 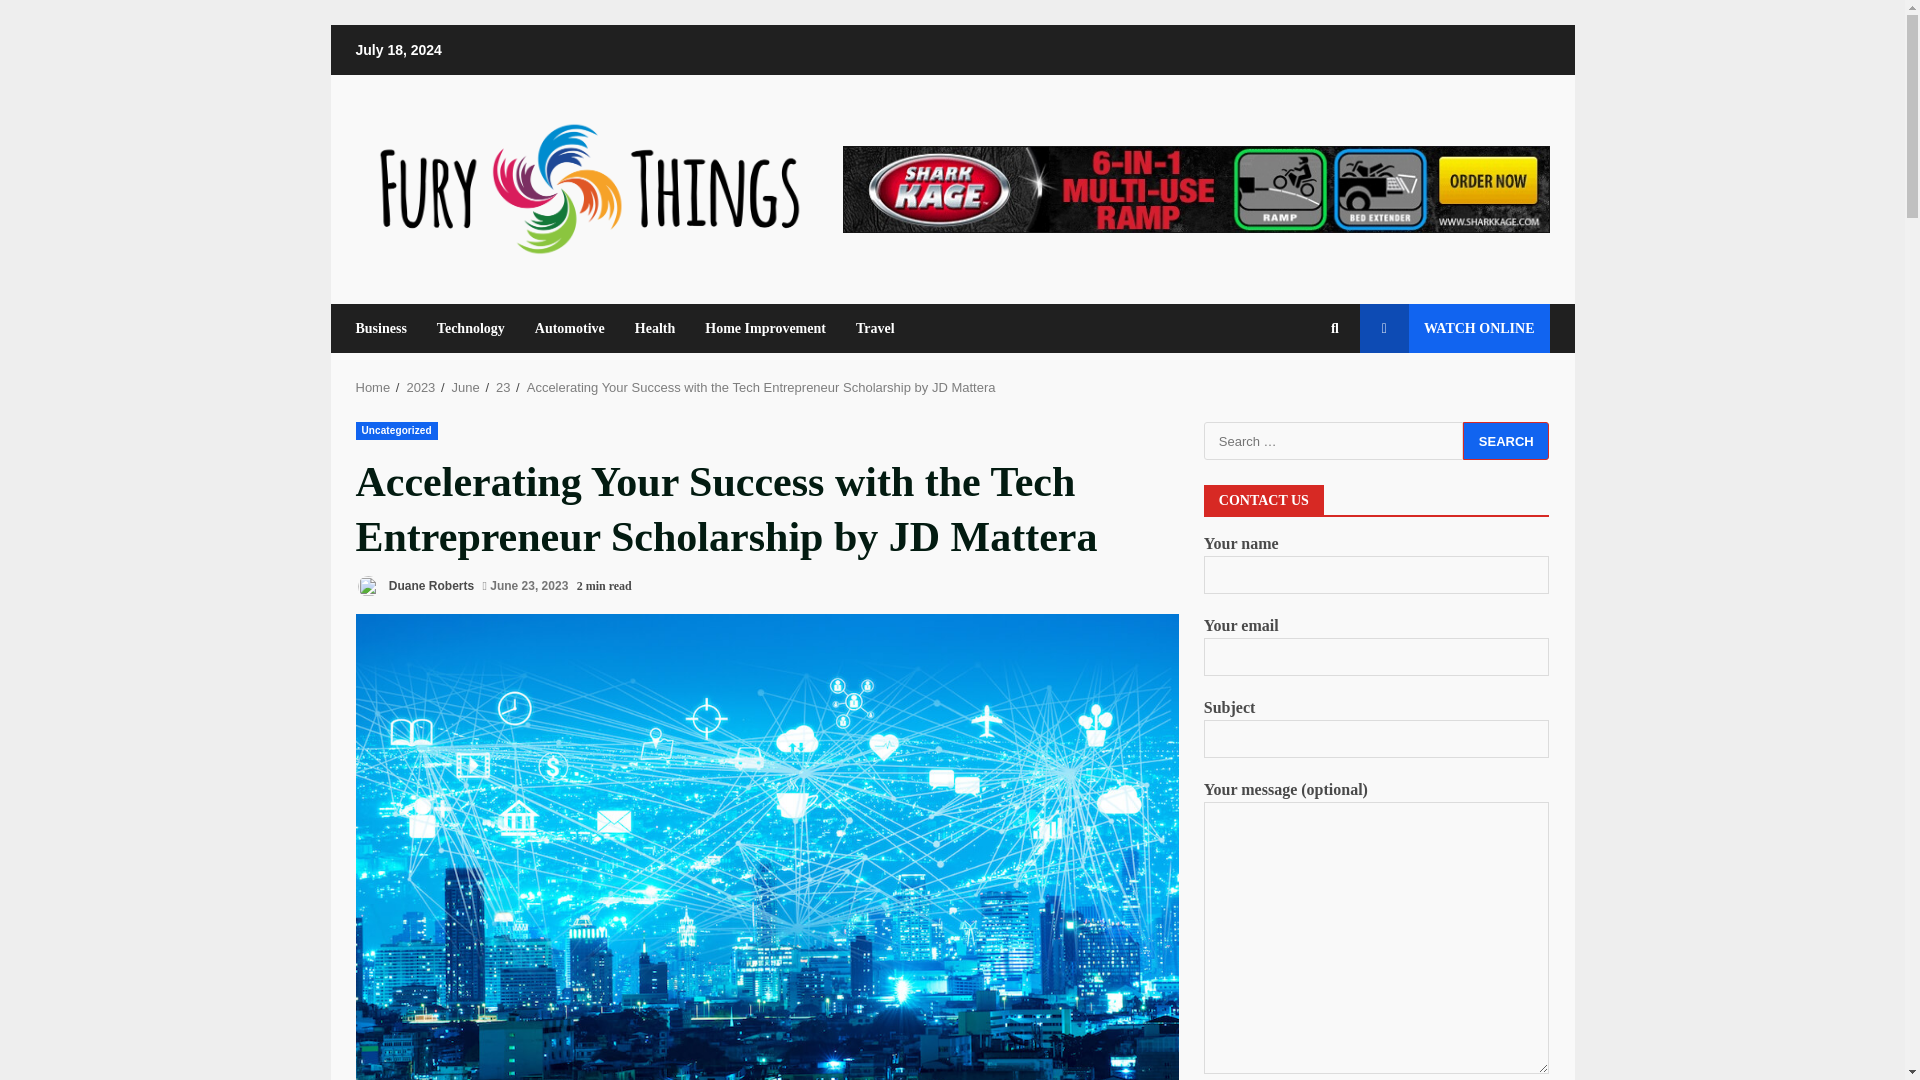 What do you see at coordinates (867, 328) in the screenshot?
I see `Travel` at bounding box center [867, 328].